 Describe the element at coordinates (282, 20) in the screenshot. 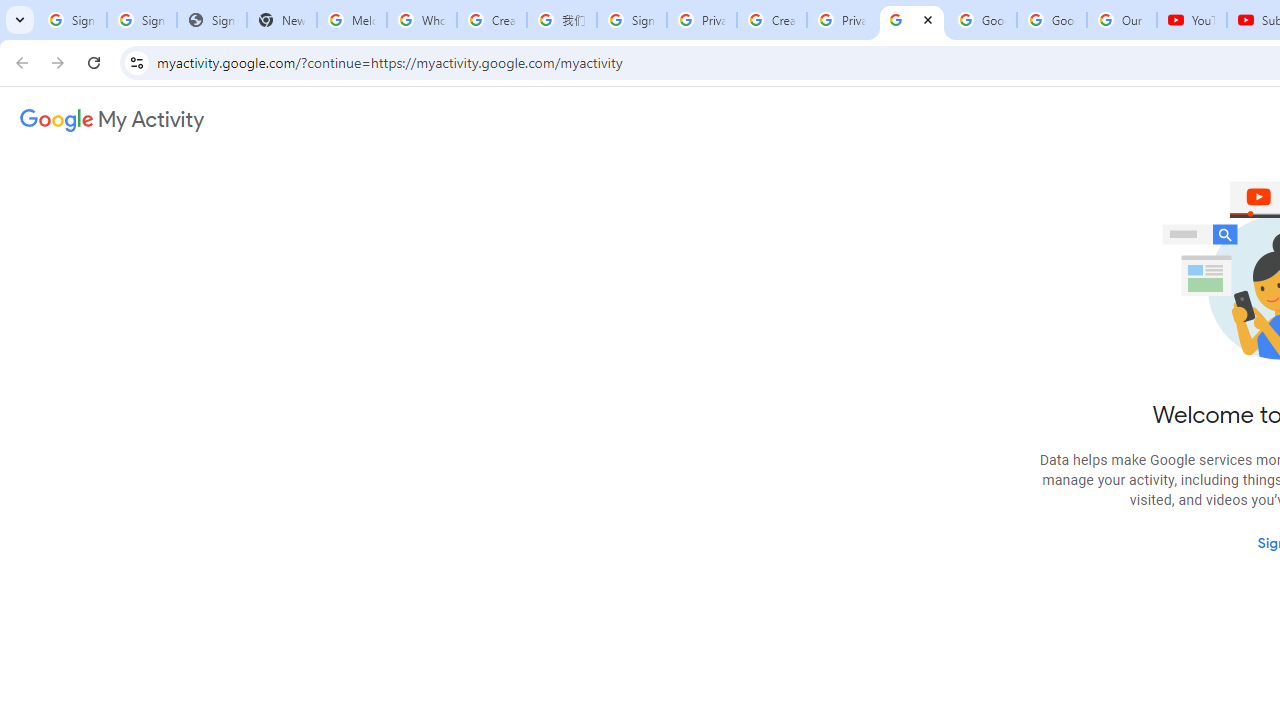

I see `New Tab` at that location.